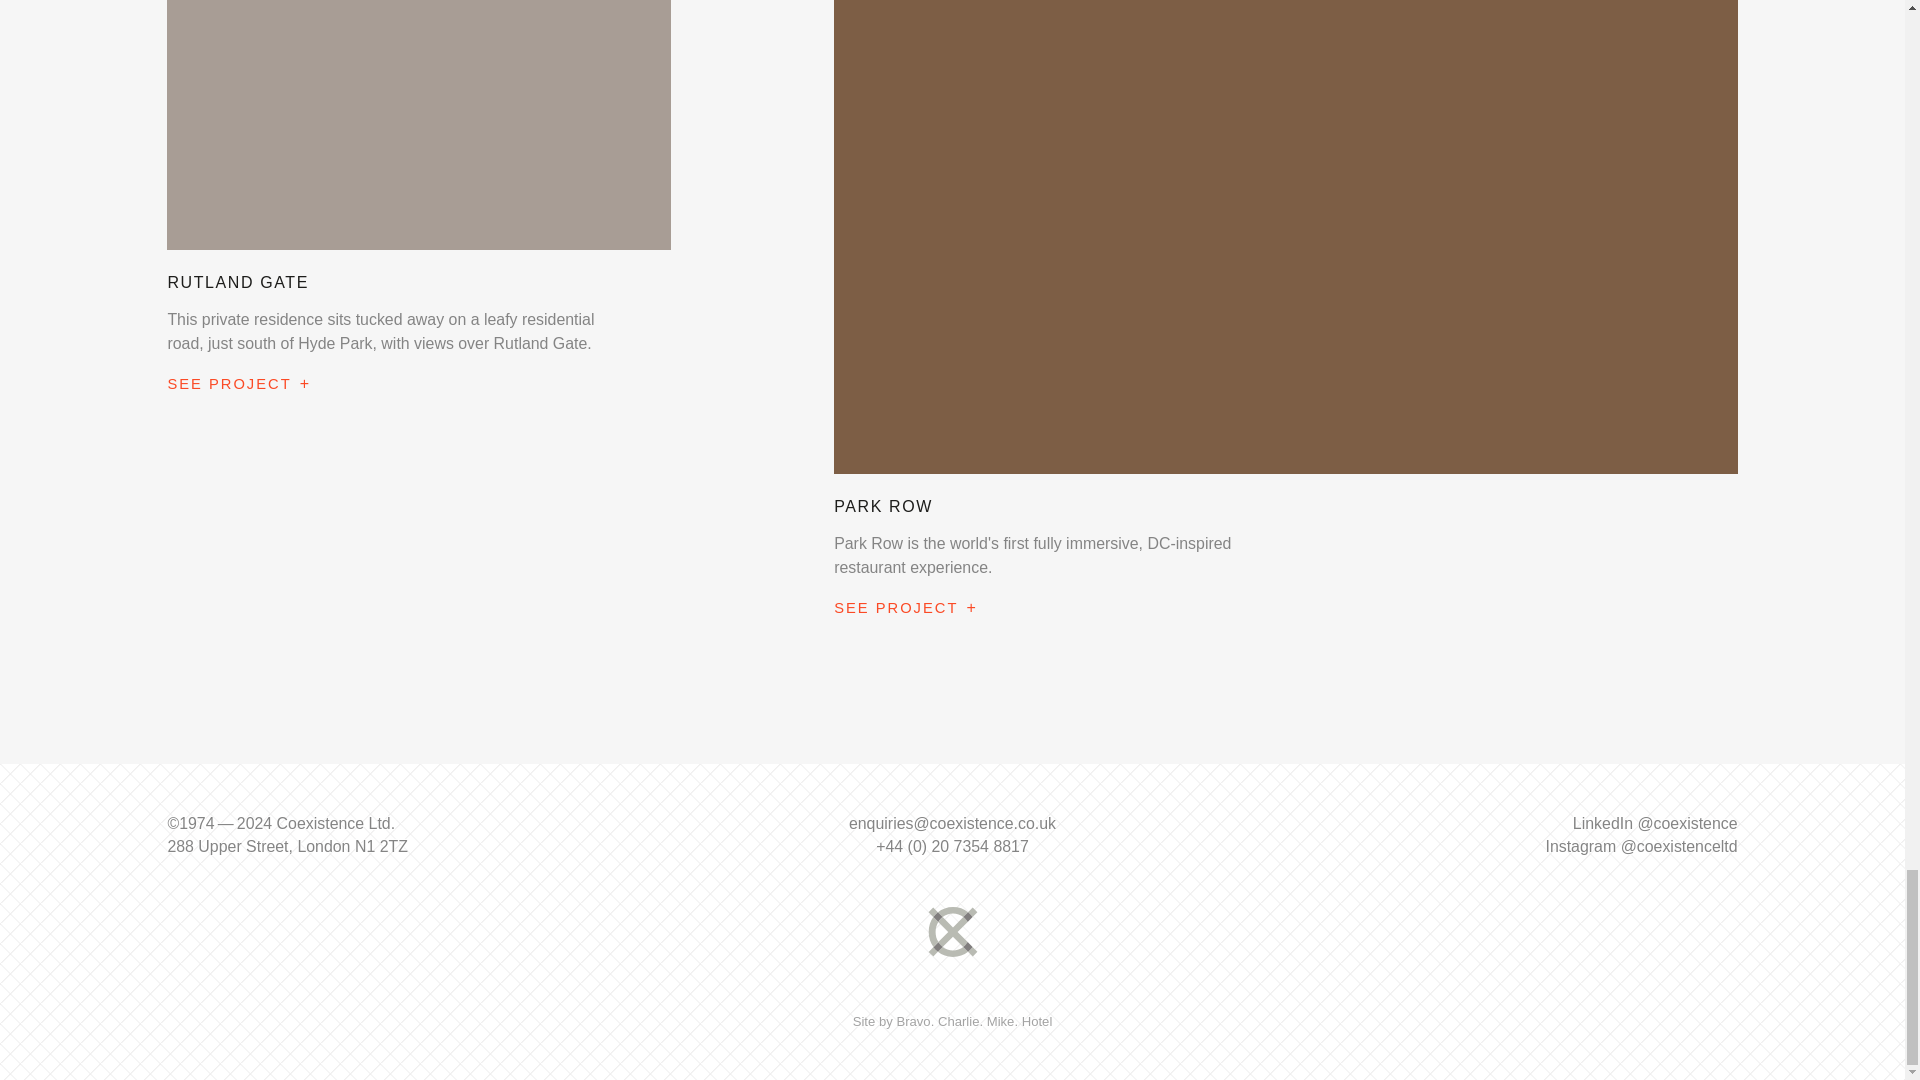 Image resolution: width=1920 pixels, height=1080 pixels. Describe the element at coordinates (952, 1022) in the screenshot. I see `Site by Bravo. Charlie. Mike. Hotel` at that location.